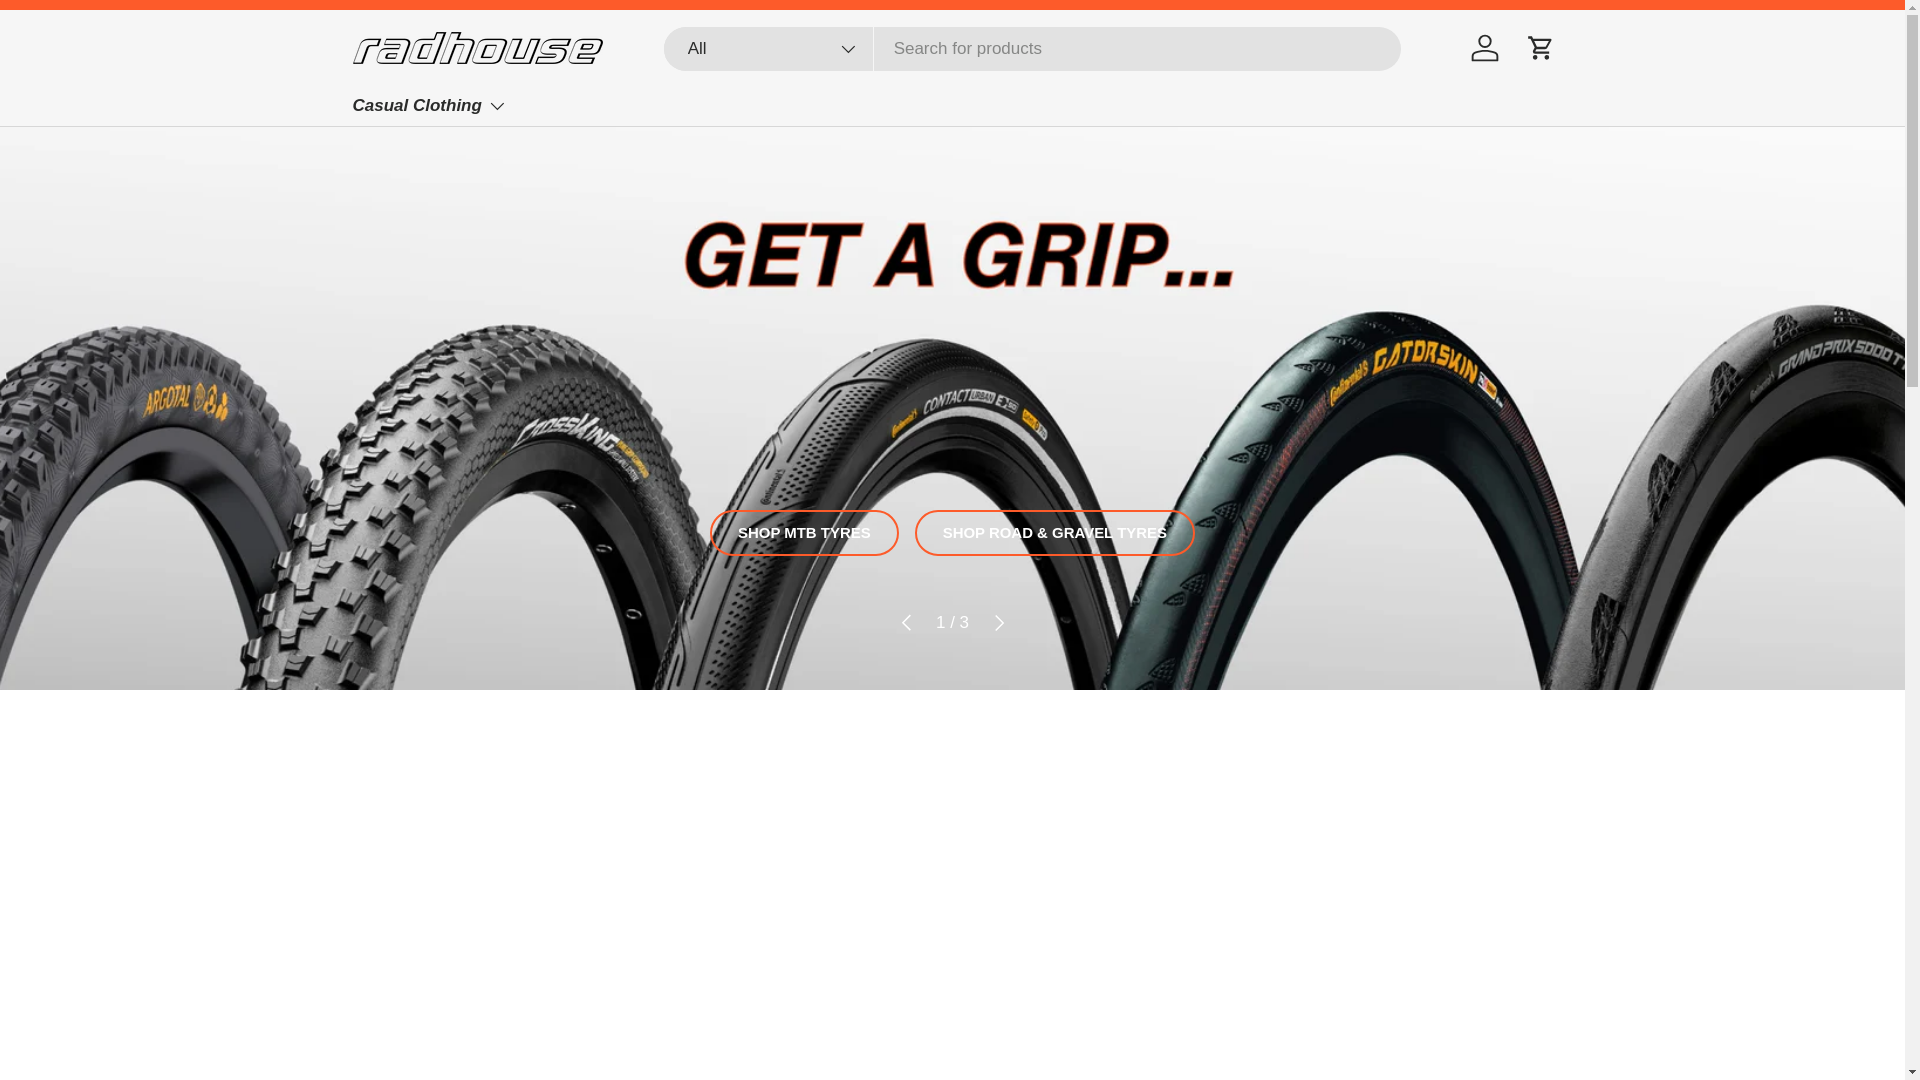  Describe the element at coordinates (804, 532) in the screenshot. I see `SHOP MTB TYRES` at that location.